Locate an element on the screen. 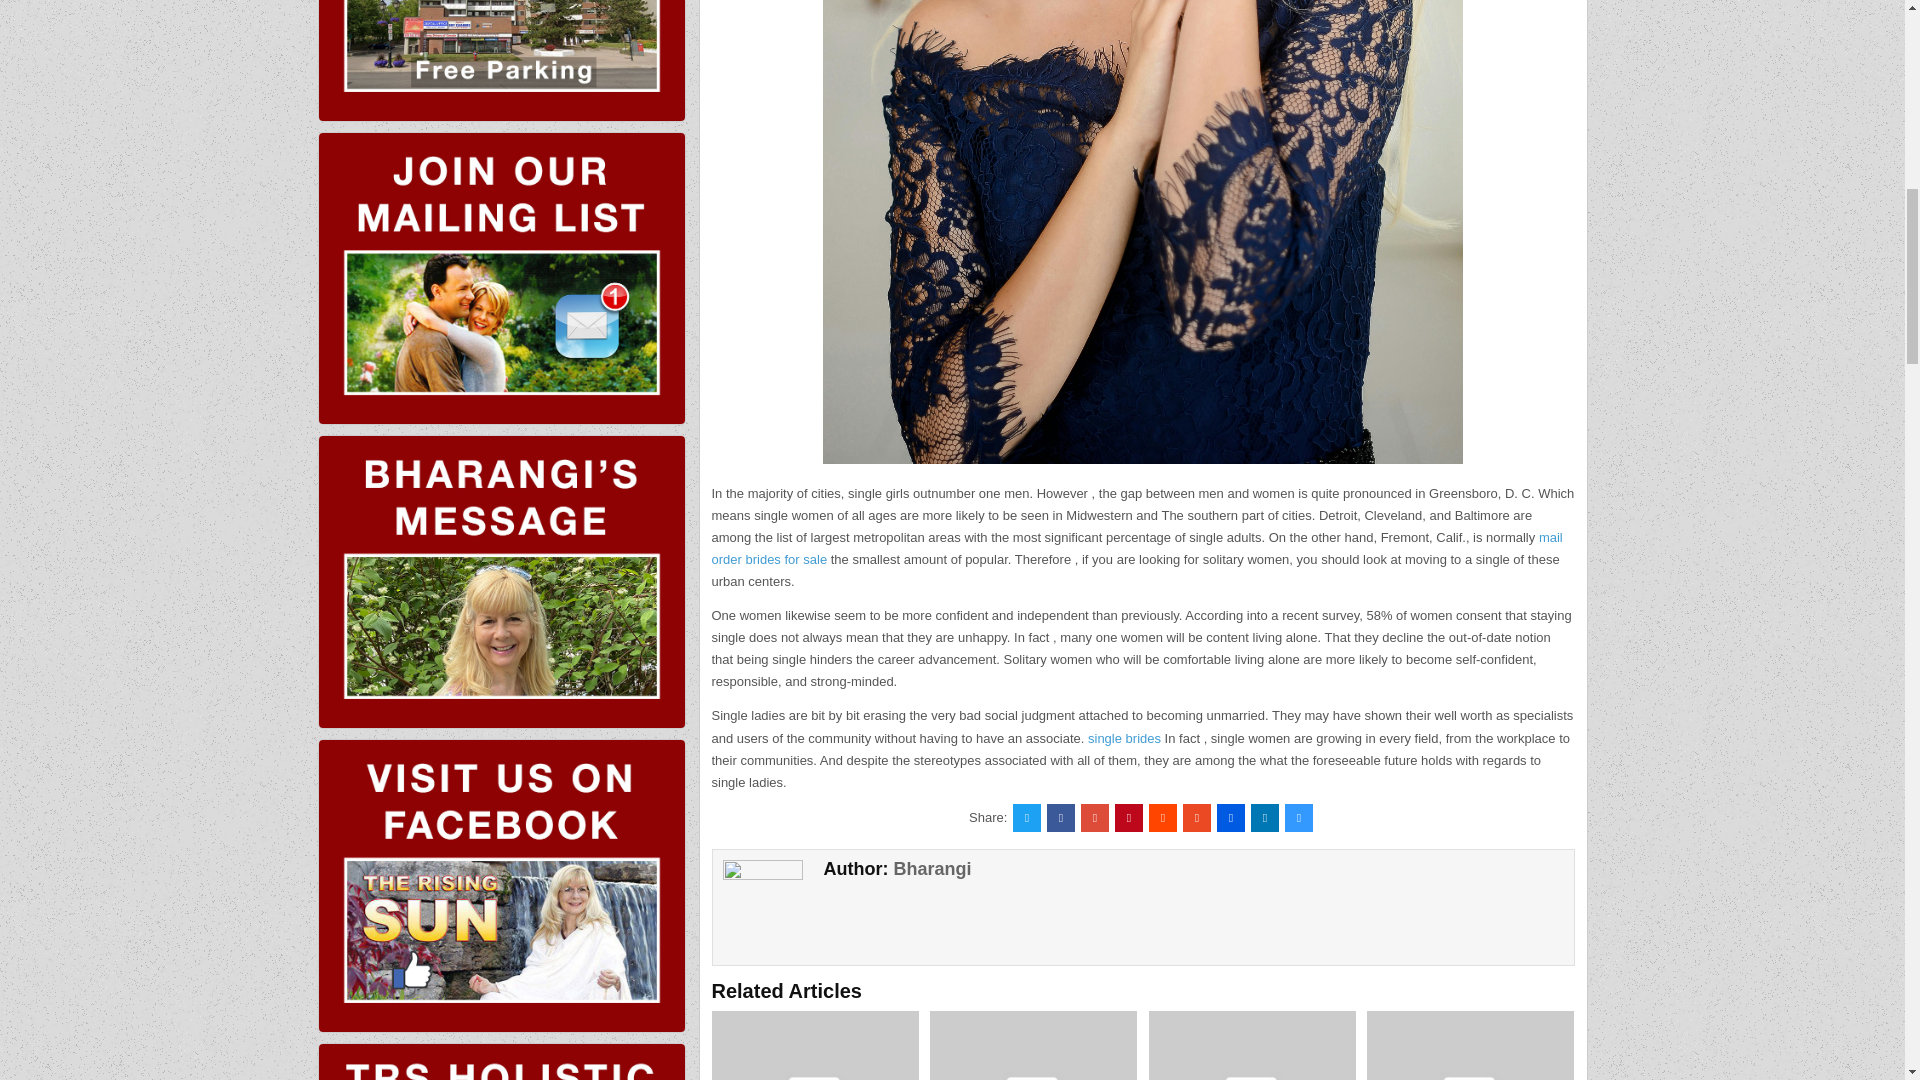 This screenshot has width=1920, height=1080. Permanent Link to The very best Mailorder Woman Sites is located at coordinates (1252, 1045).